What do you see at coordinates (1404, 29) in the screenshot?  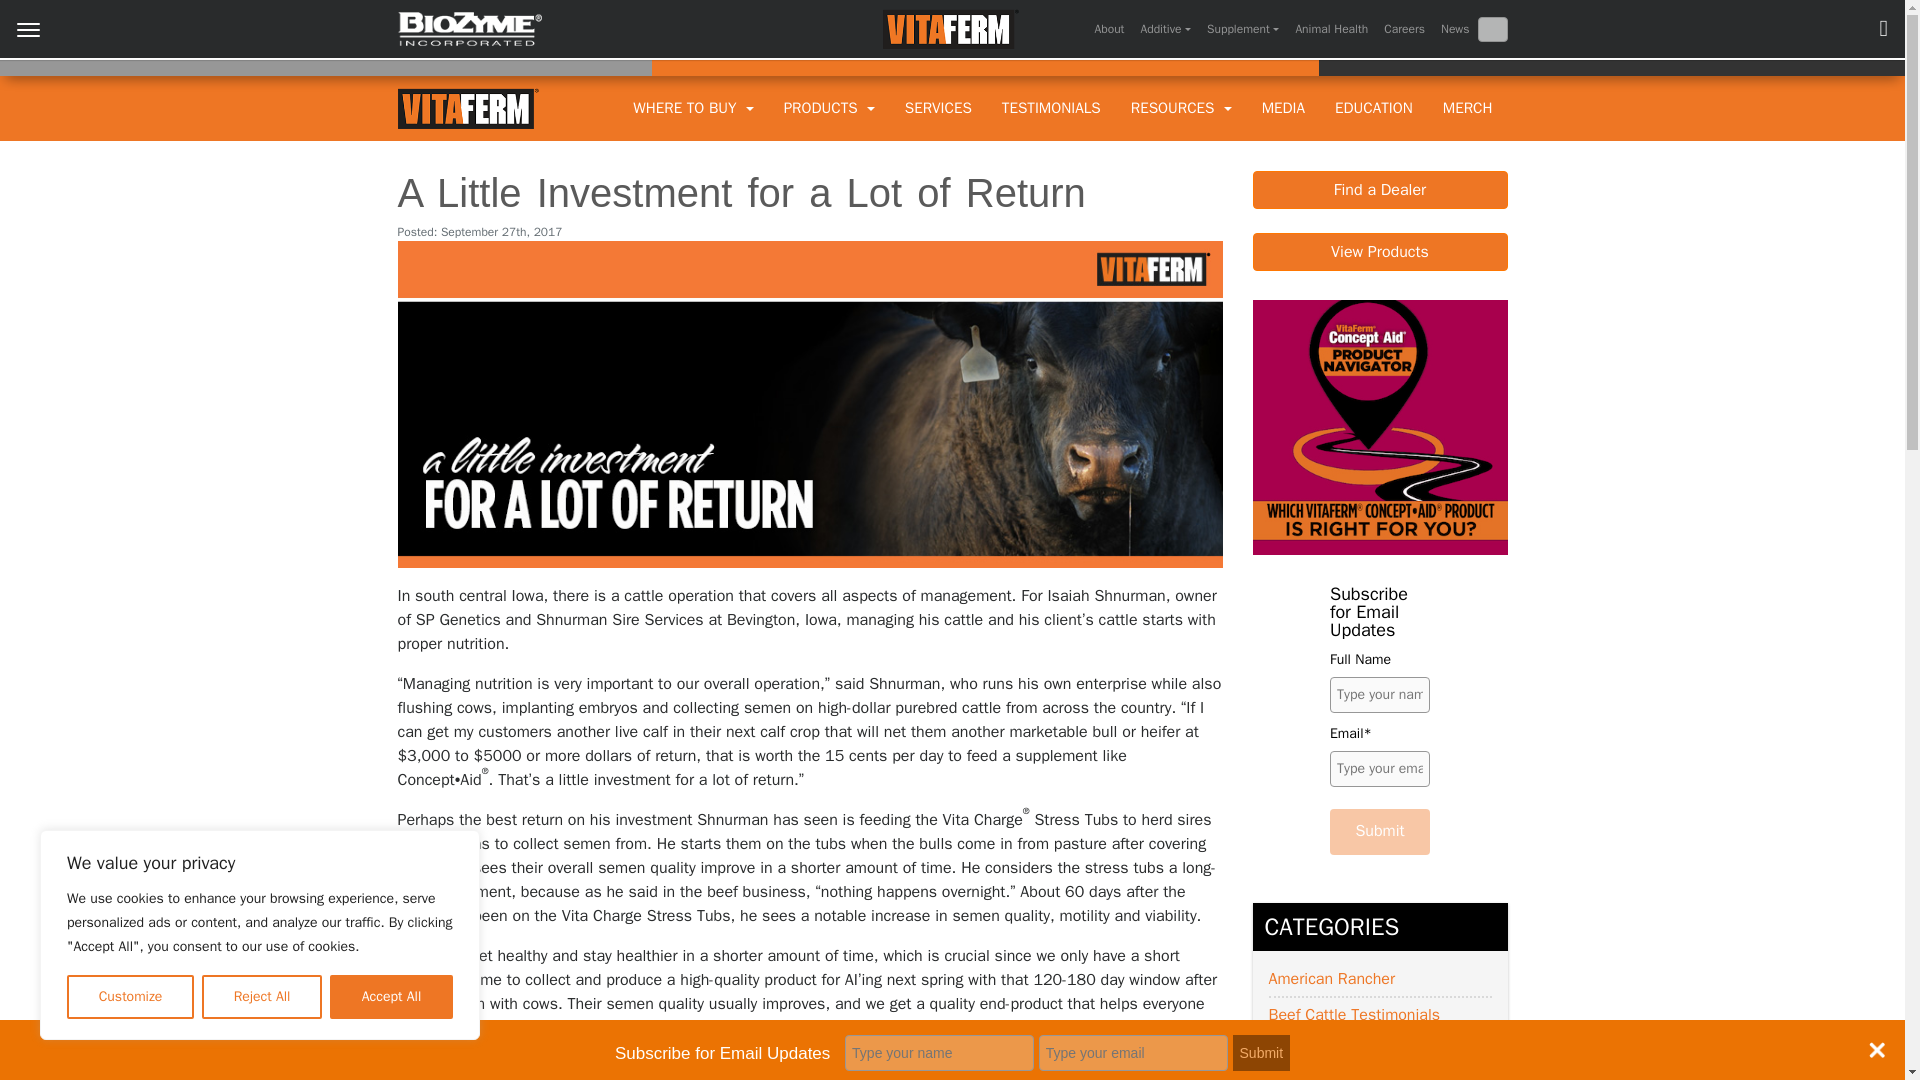 I see `Careers` at bounding box center [1404, 29].